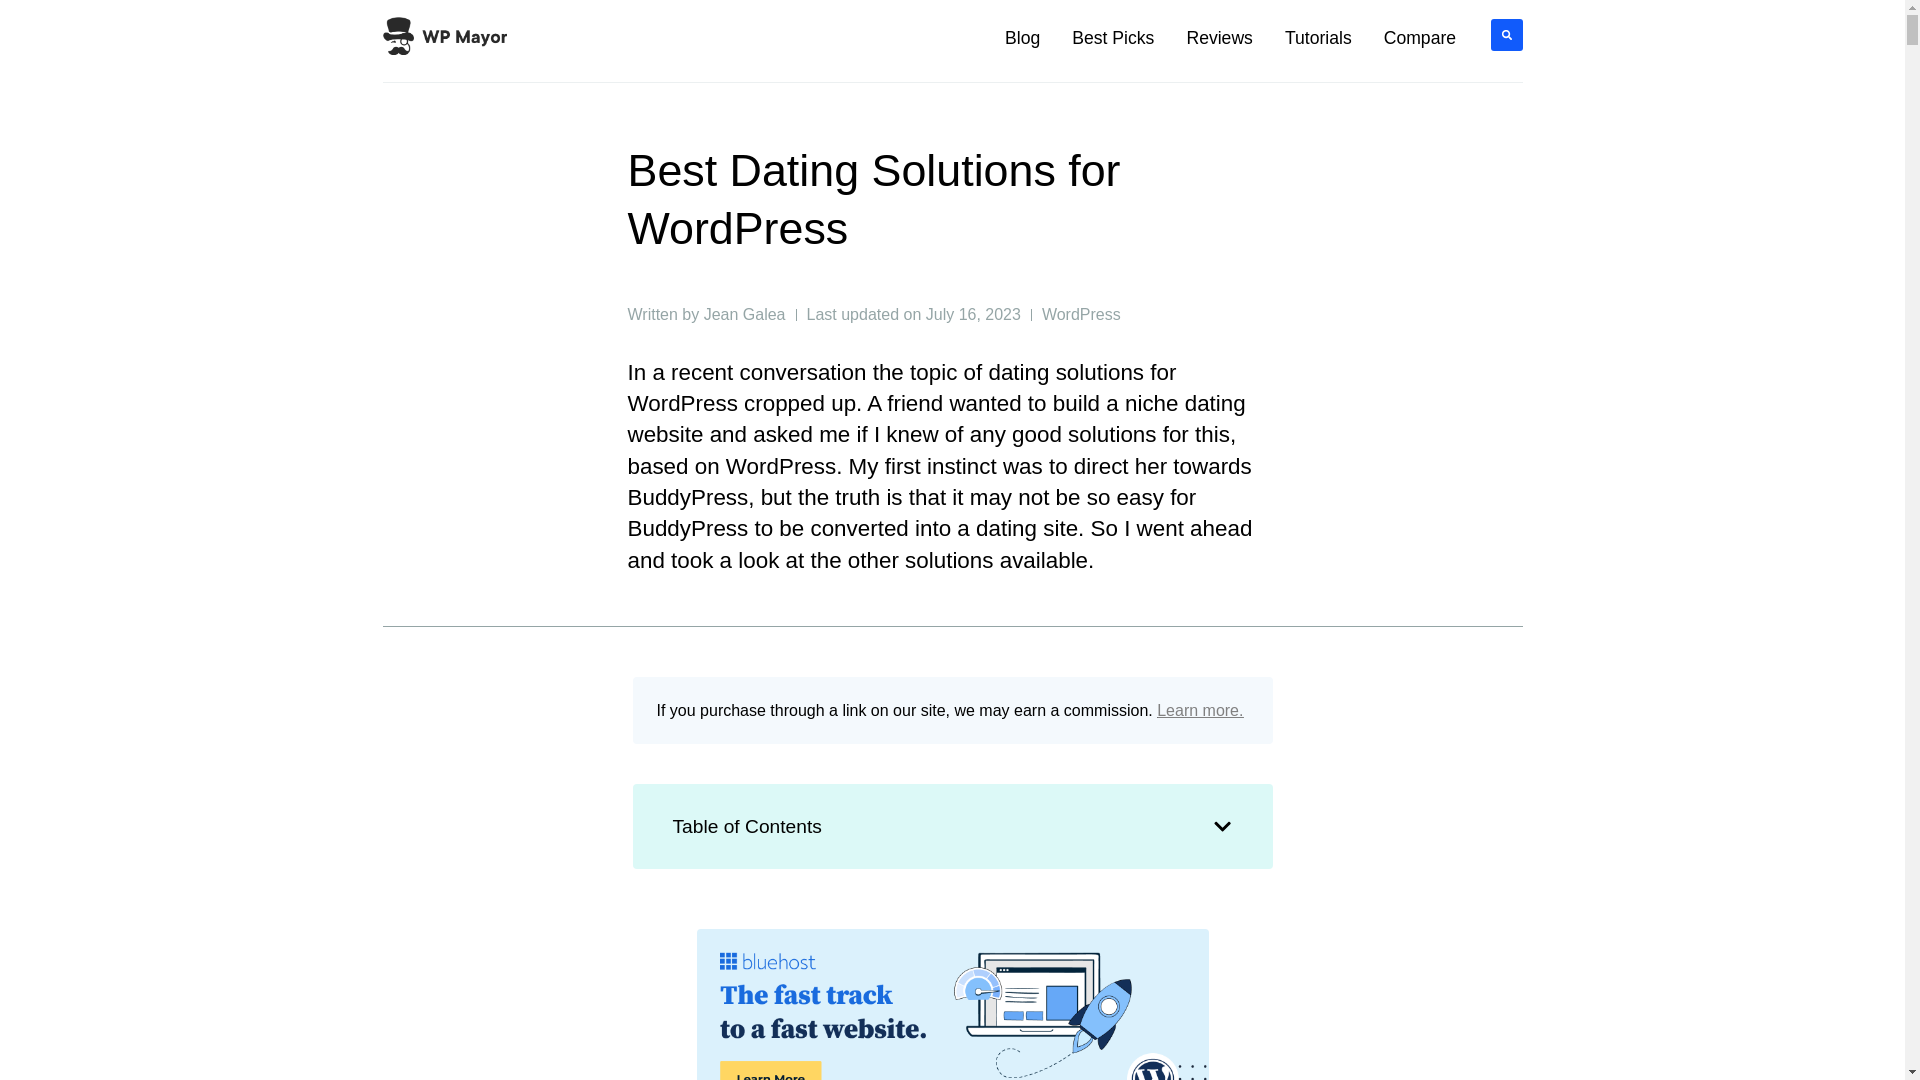 The width and height of the screenshot is (1920, 1080). I want to click on Blog, so click(1022, 38).